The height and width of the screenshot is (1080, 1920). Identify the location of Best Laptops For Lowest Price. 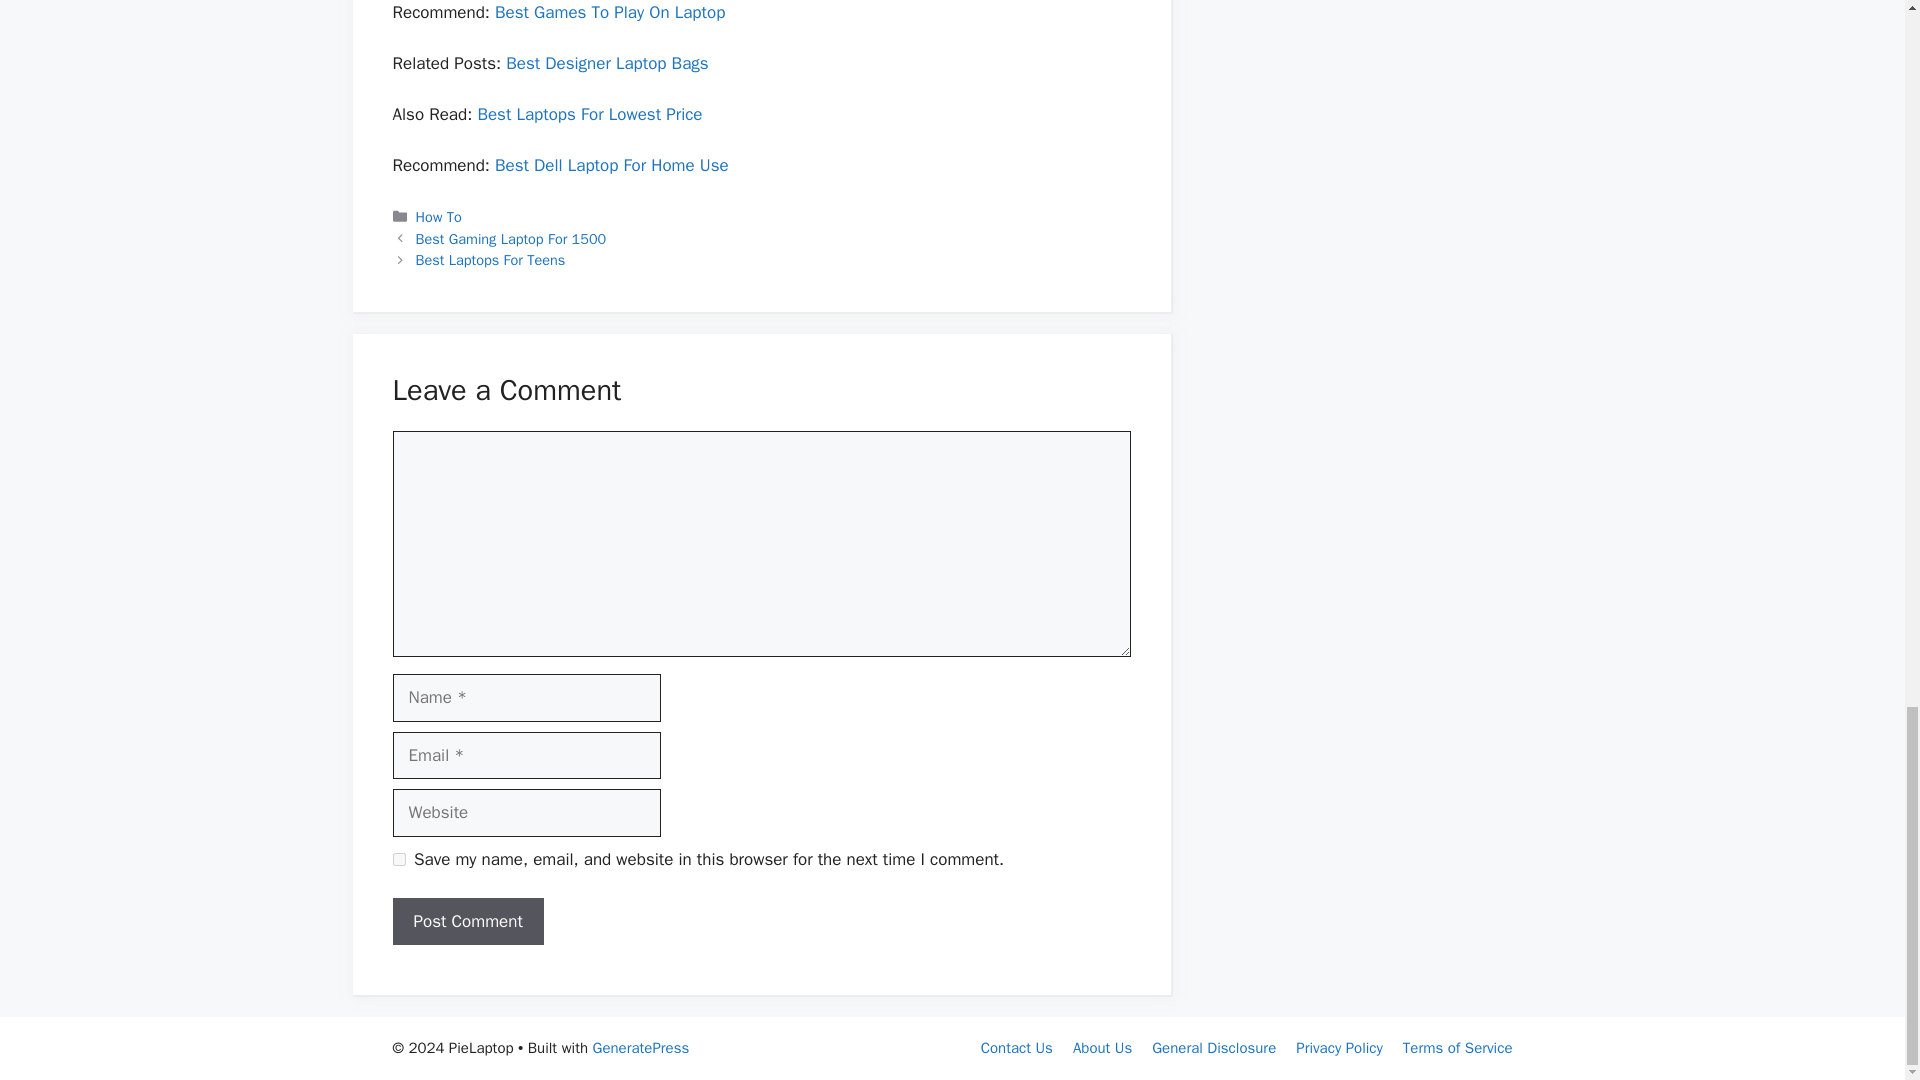
(589, 114).